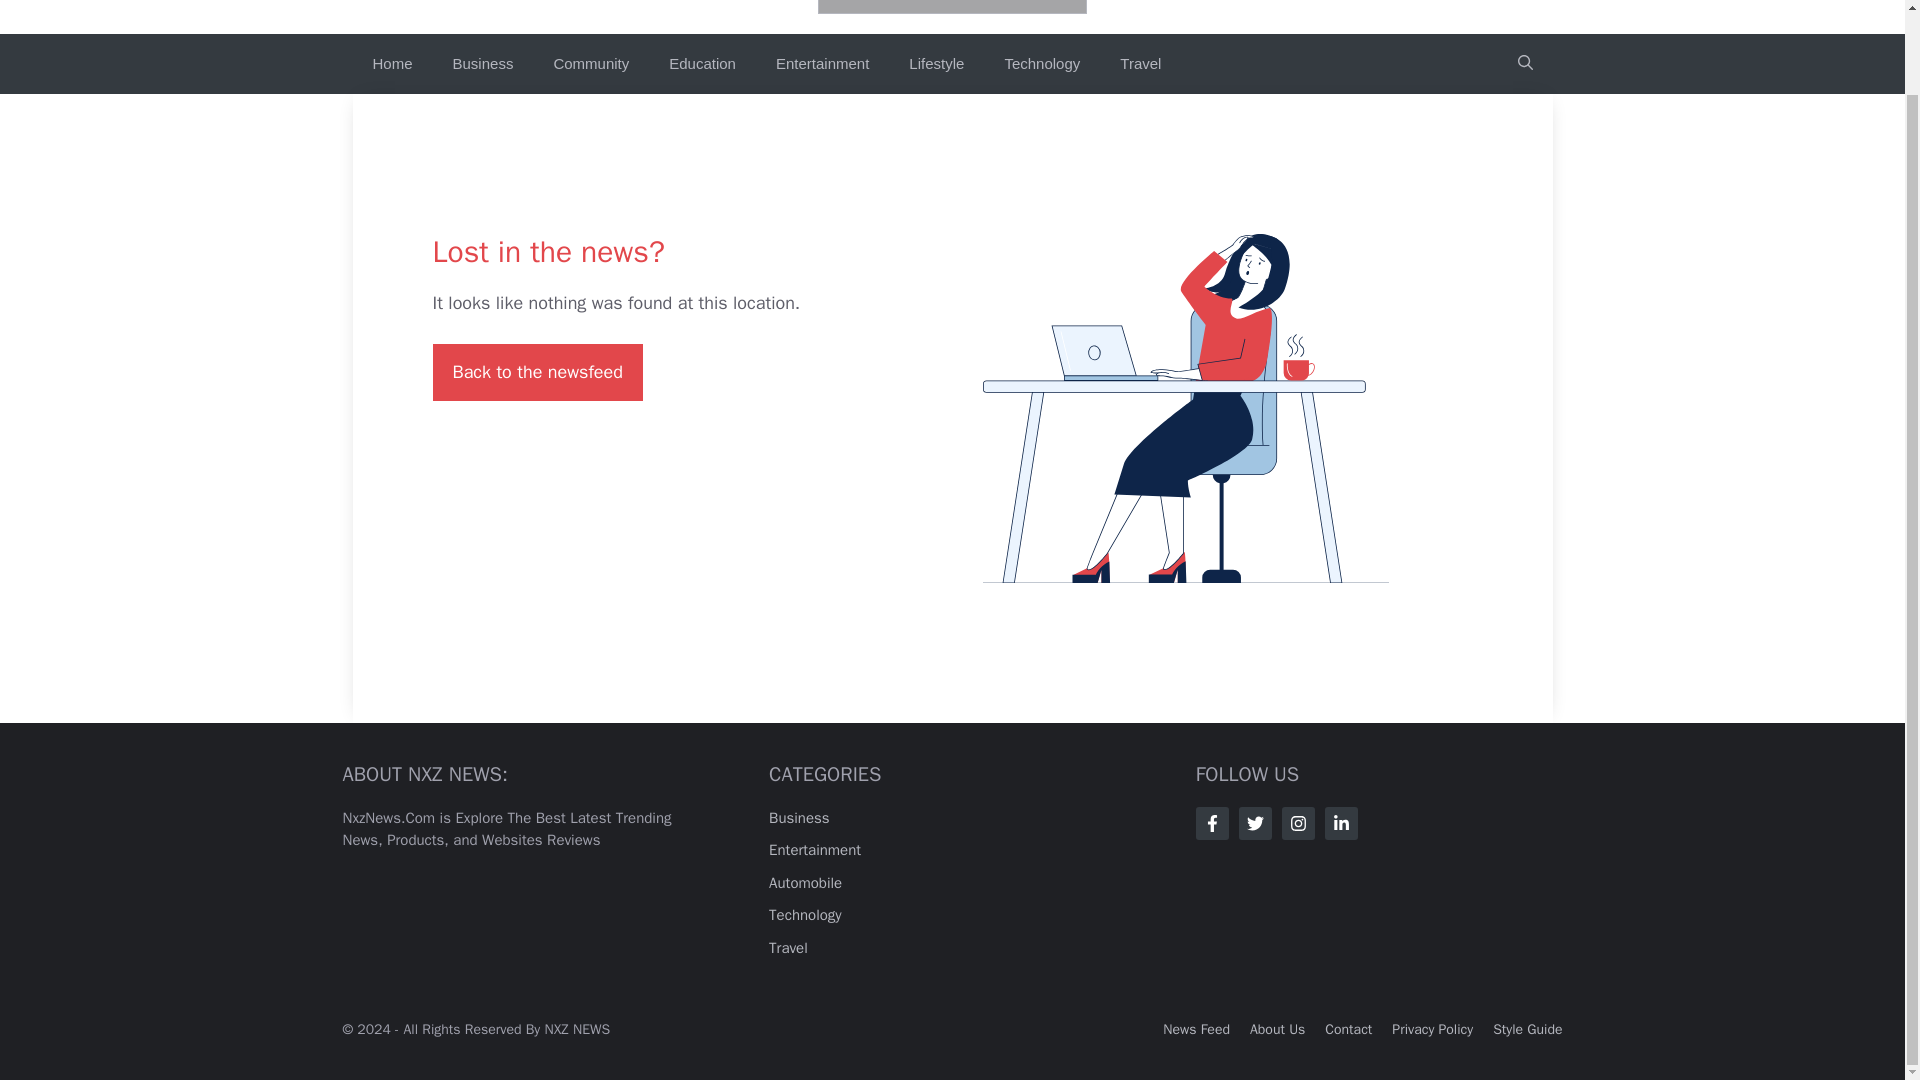 The image size is (1920, 1080). I want to click on Travel, so click(788, 947).